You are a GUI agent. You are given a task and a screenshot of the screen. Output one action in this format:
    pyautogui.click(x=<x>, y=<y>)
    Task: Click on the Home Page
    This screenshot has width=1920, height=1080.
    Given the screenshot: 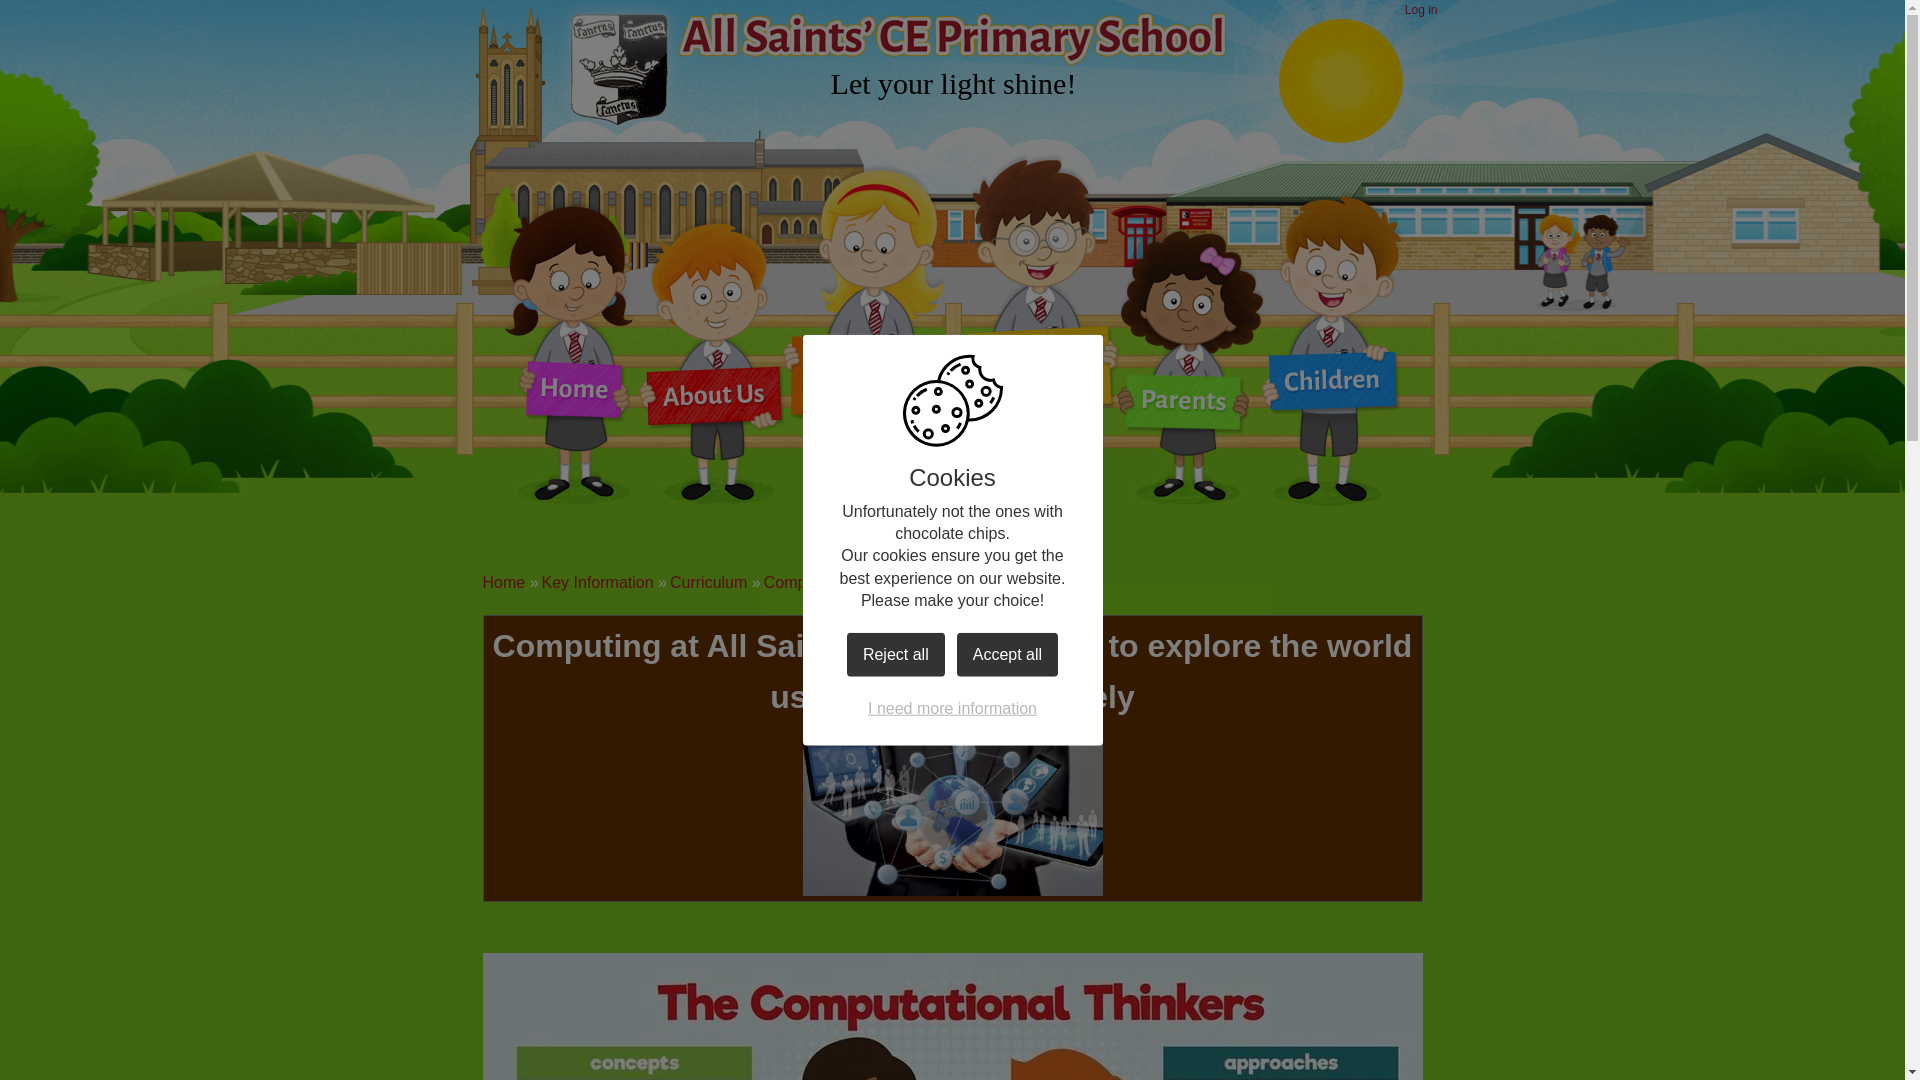 What is the action you would take?
    pyautogui.click(x=618, y=67)
    